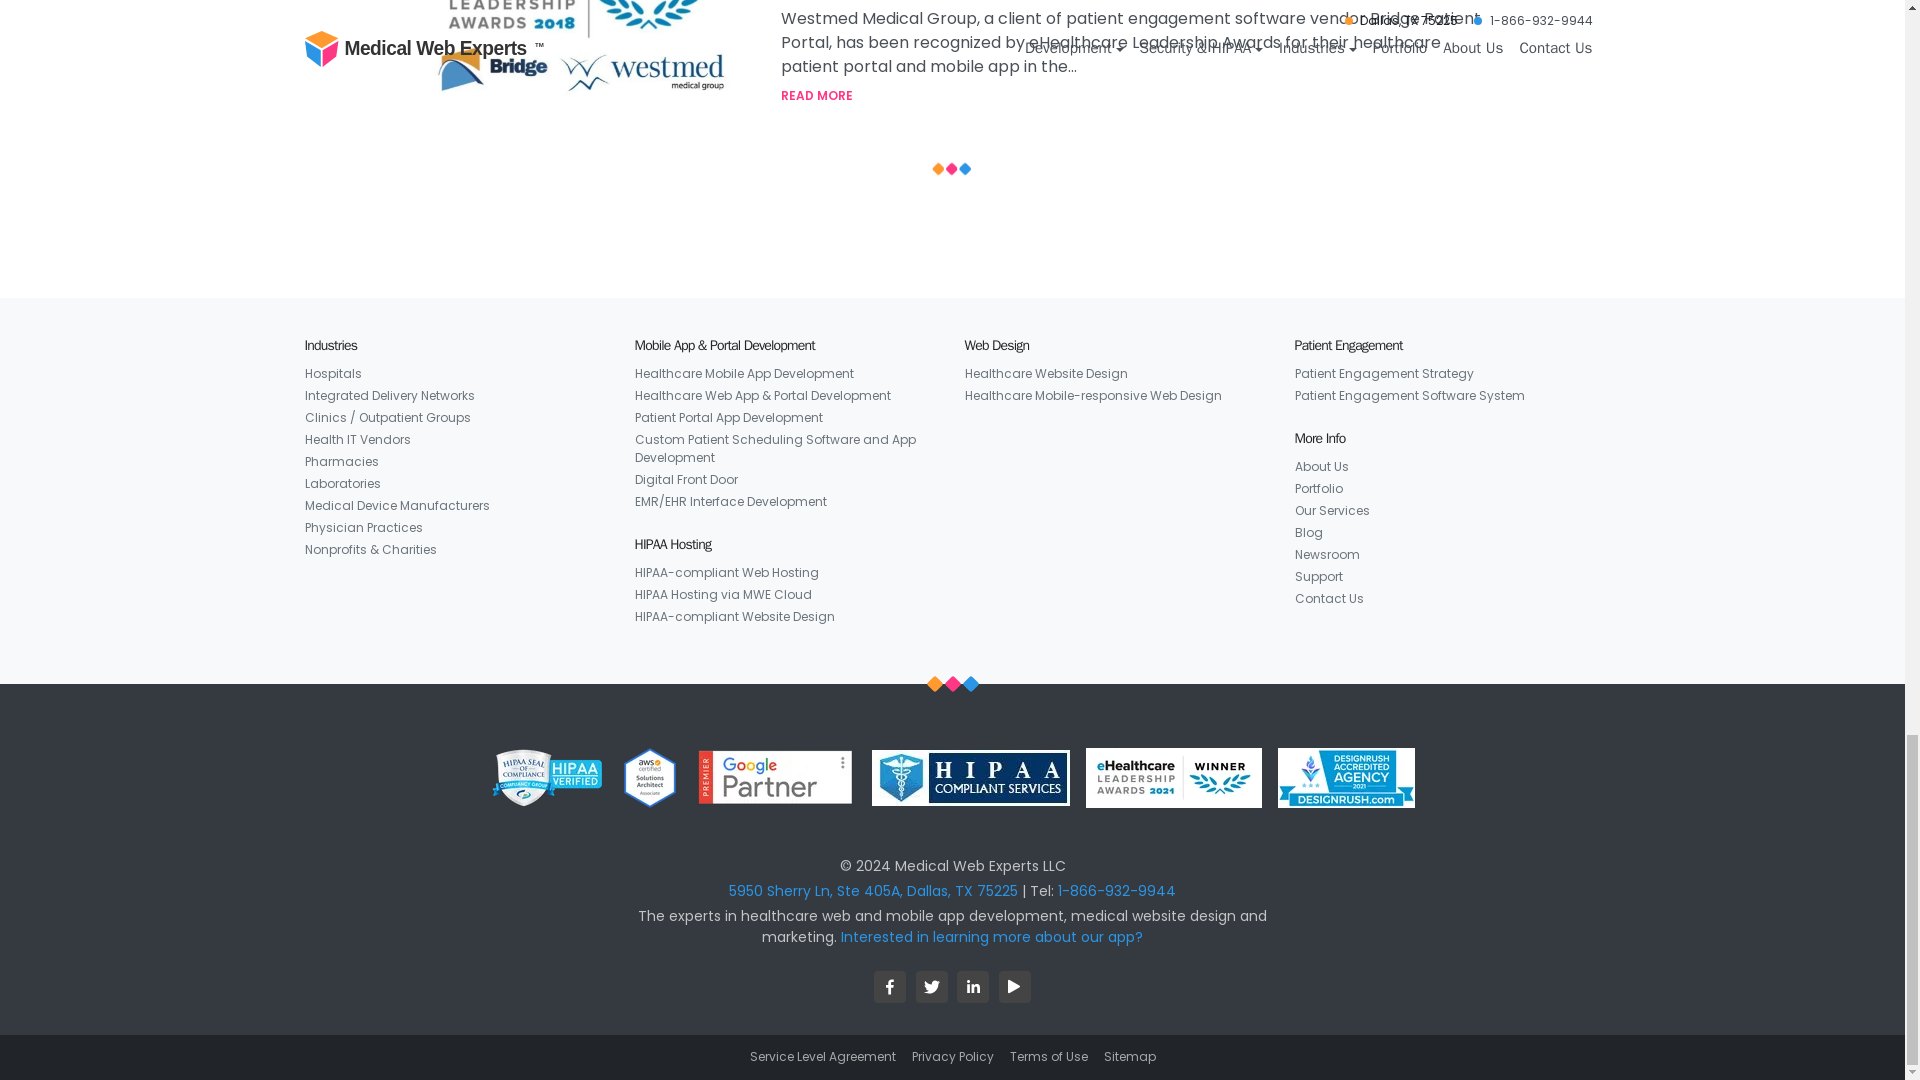 The width and height of the screenshot is (1920, 1080). Describe the element at coordinates (1135, 96) in the screenshot. I see `READ MORE` at that location.